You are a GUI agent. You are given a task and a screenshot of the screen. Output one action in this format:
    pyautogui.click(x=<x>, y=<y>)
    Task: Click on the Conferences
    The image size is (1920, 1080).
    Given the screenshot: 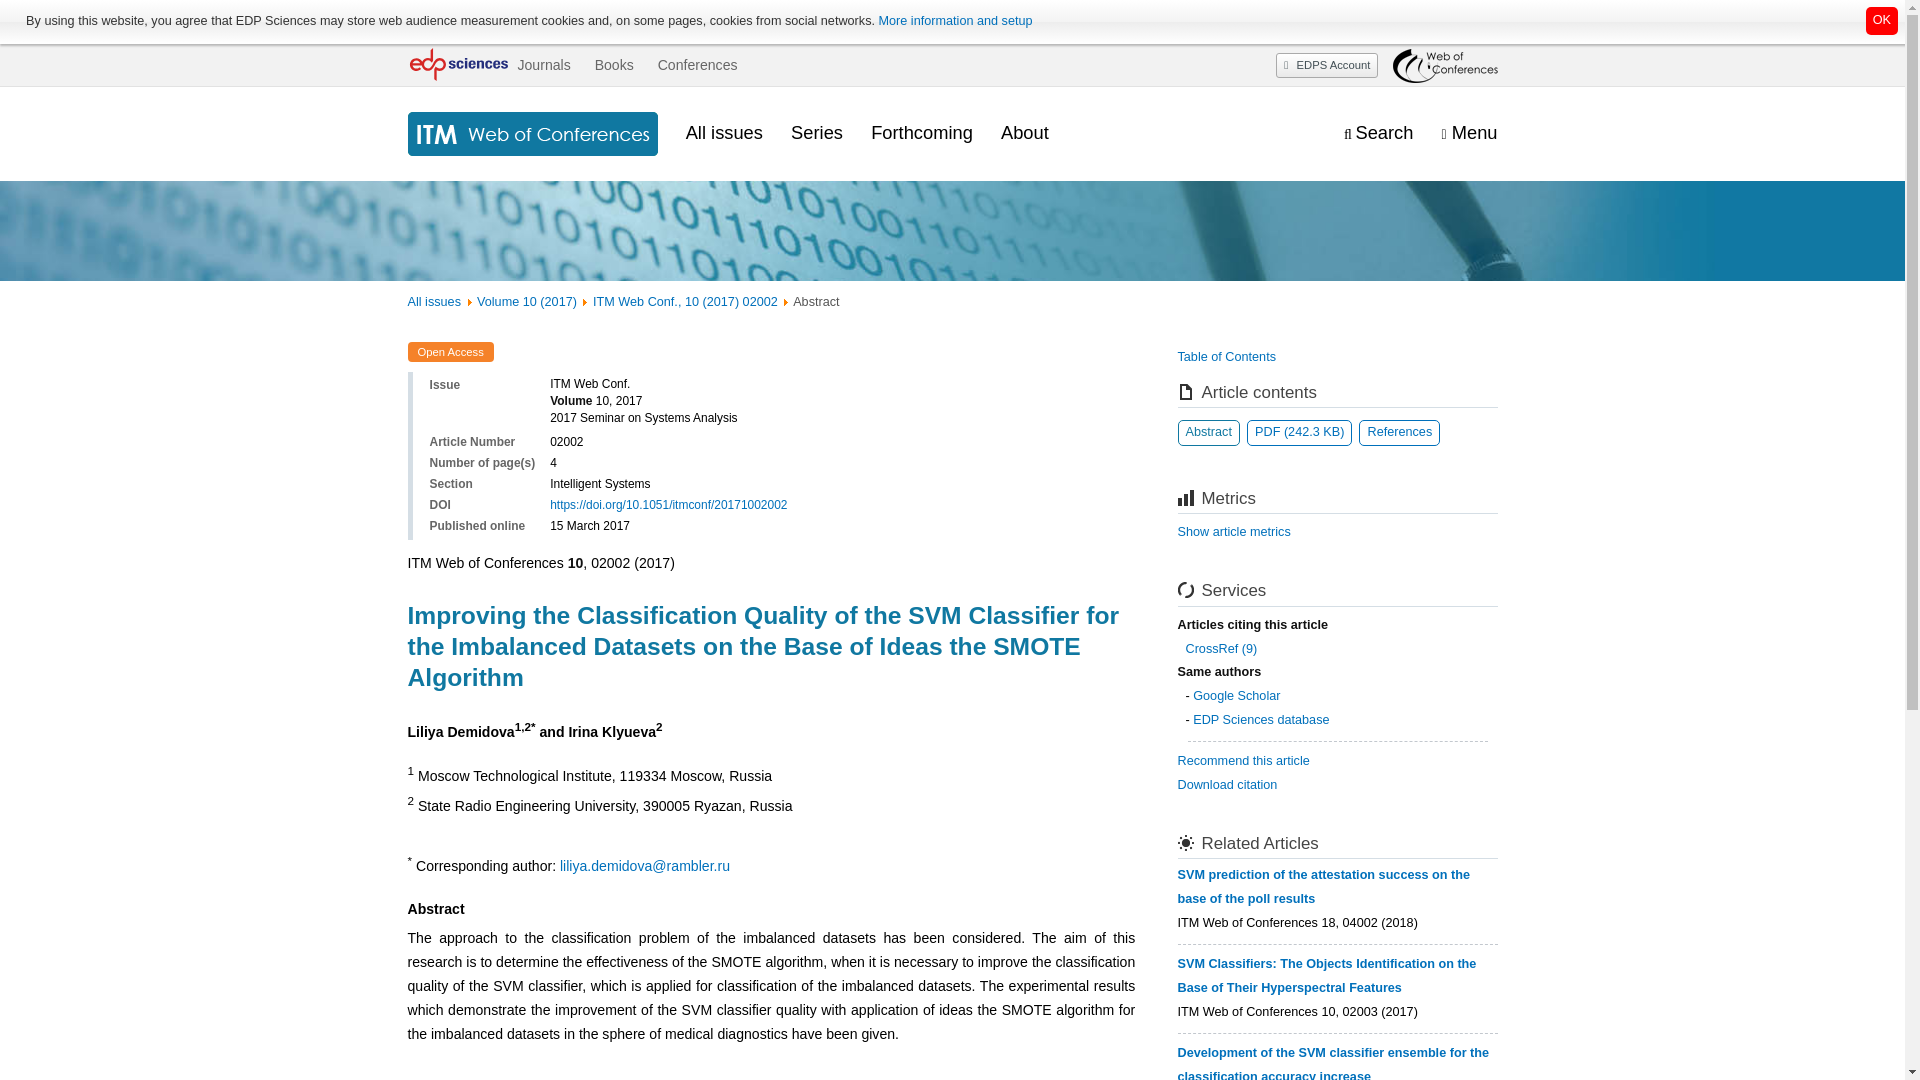 What is the action you would take?
    pyautogui.click(x=698, y=65)
    